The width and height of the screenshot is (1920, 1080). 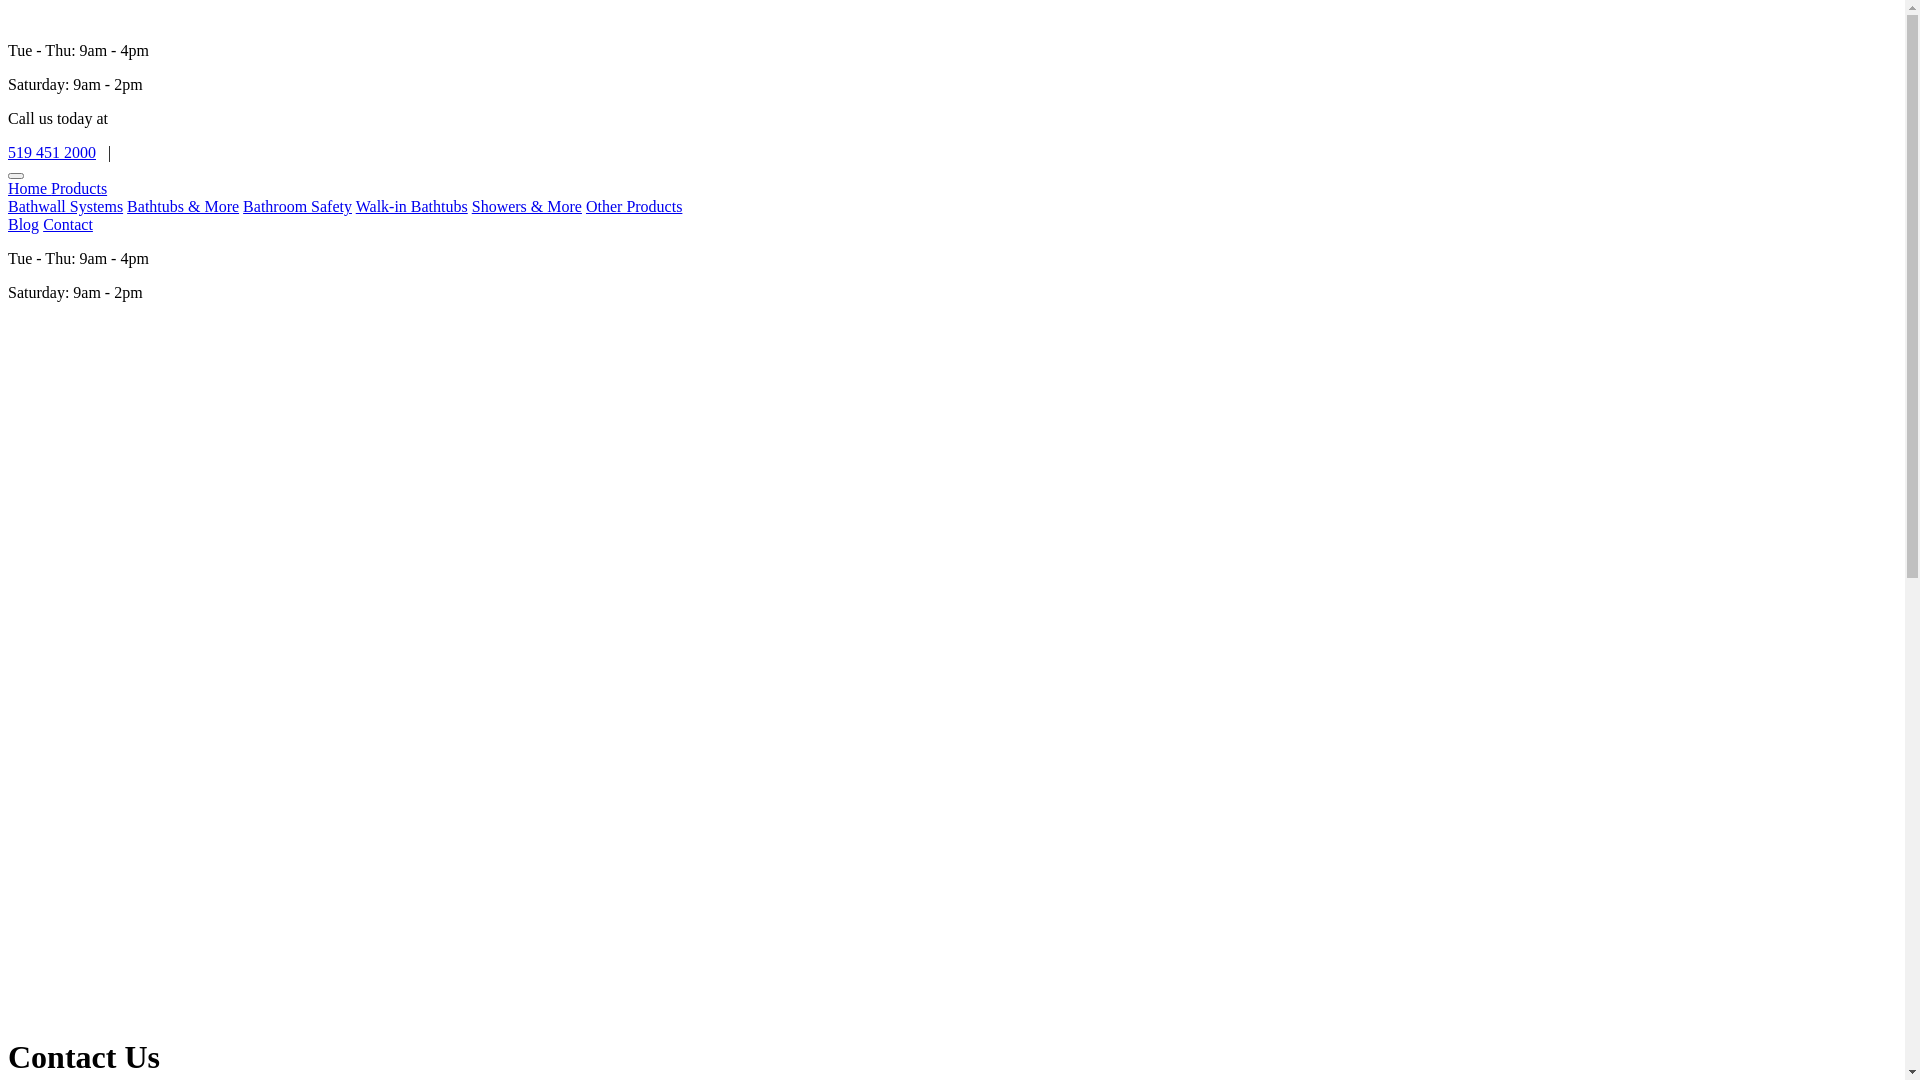 What do you see at coordinates (30, 188) in the screenshot?
I see `Home
(current)` at bounding box center [30, 188].